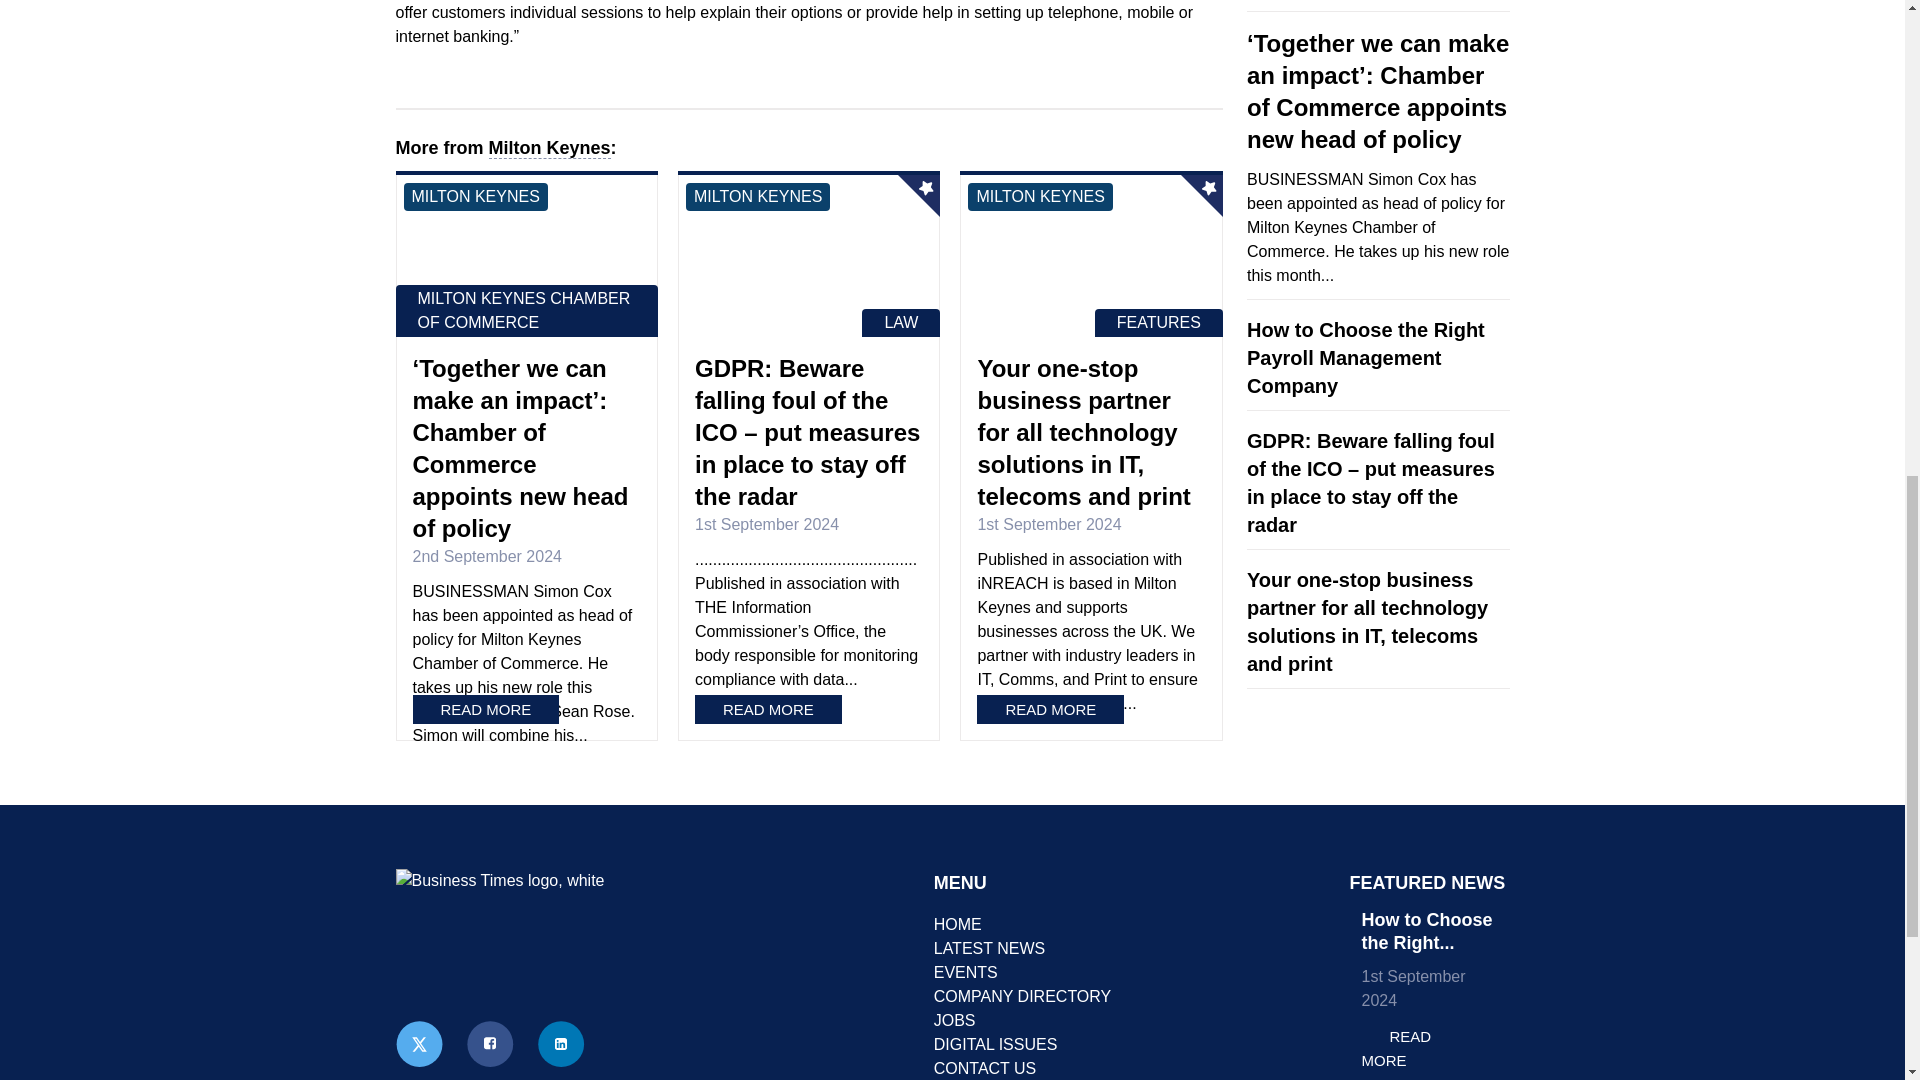  Describe the element at coordinates (475, 196) in the screenshot. I see `See all milton keynes` at that location.